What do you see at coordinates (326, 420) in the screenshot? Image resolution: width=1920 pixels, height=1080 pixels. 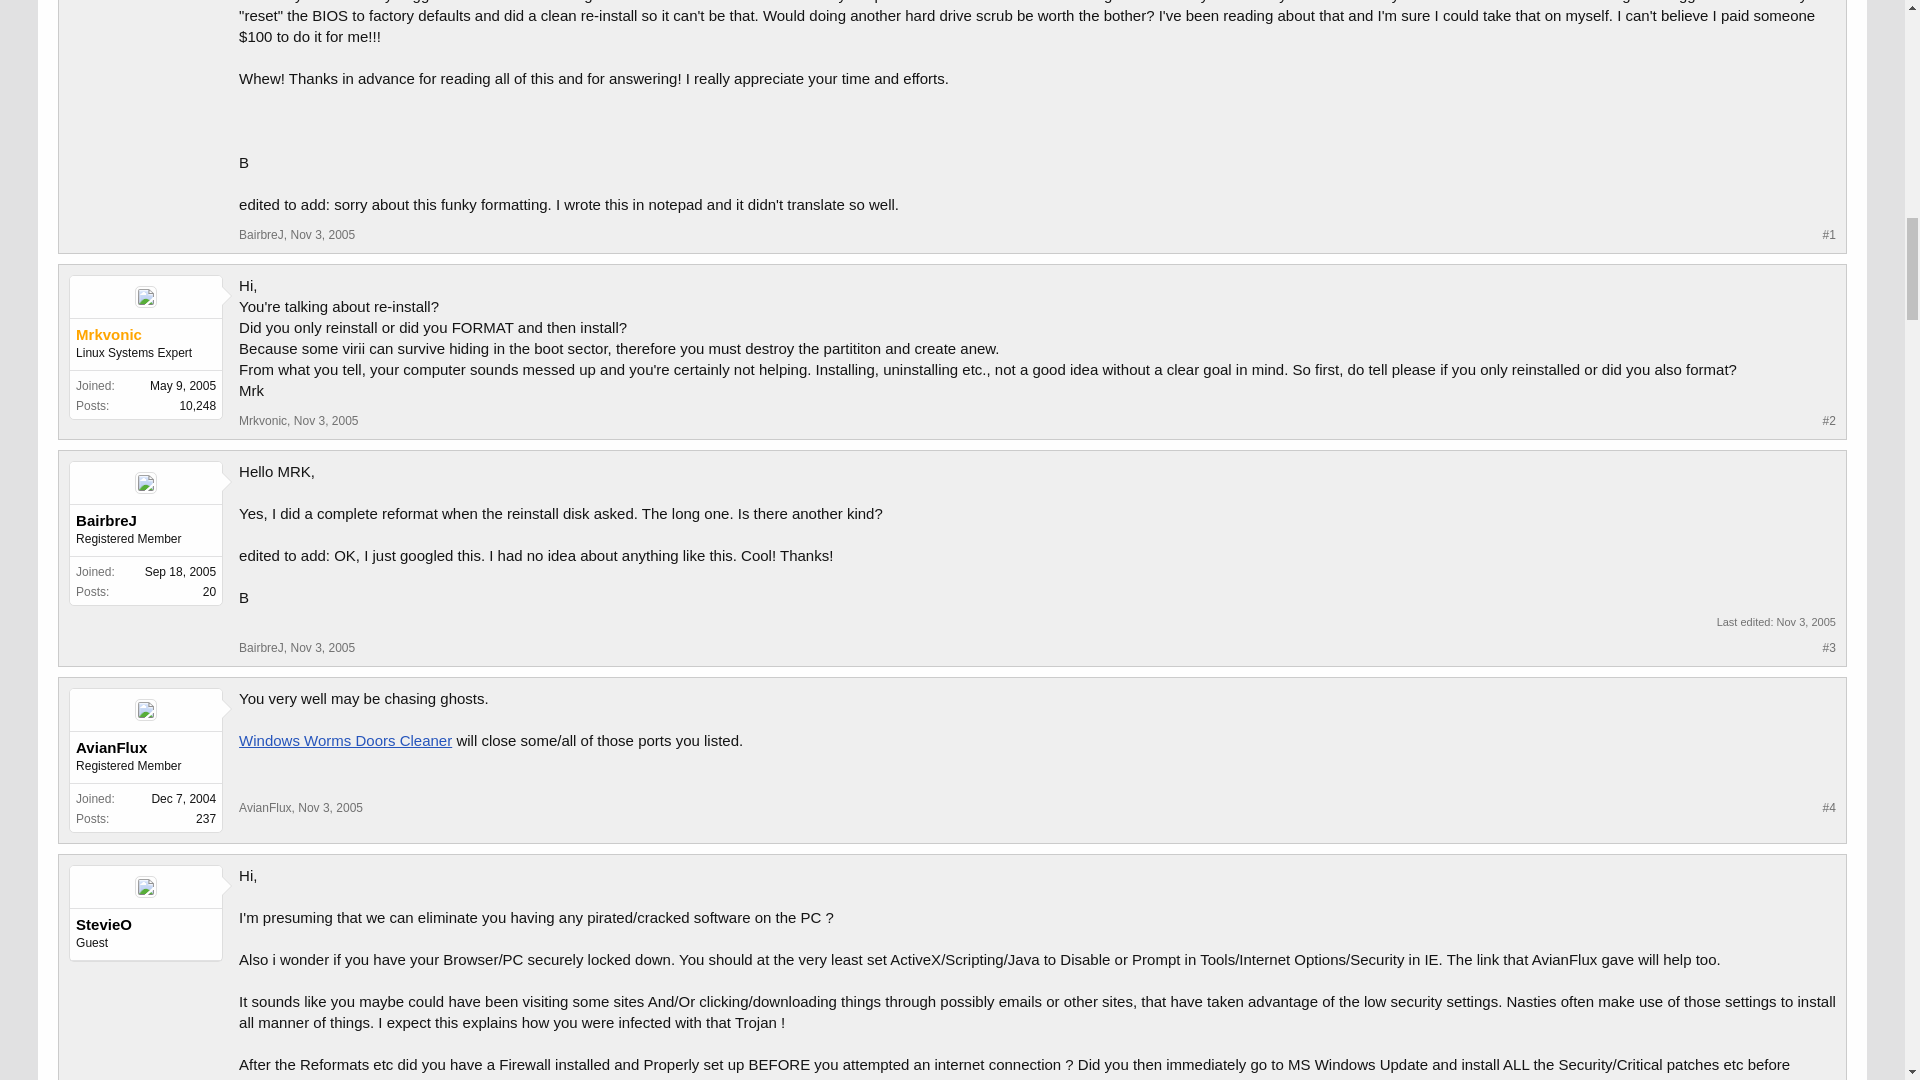 I see `Permalink` at bounding box center [326, 420].